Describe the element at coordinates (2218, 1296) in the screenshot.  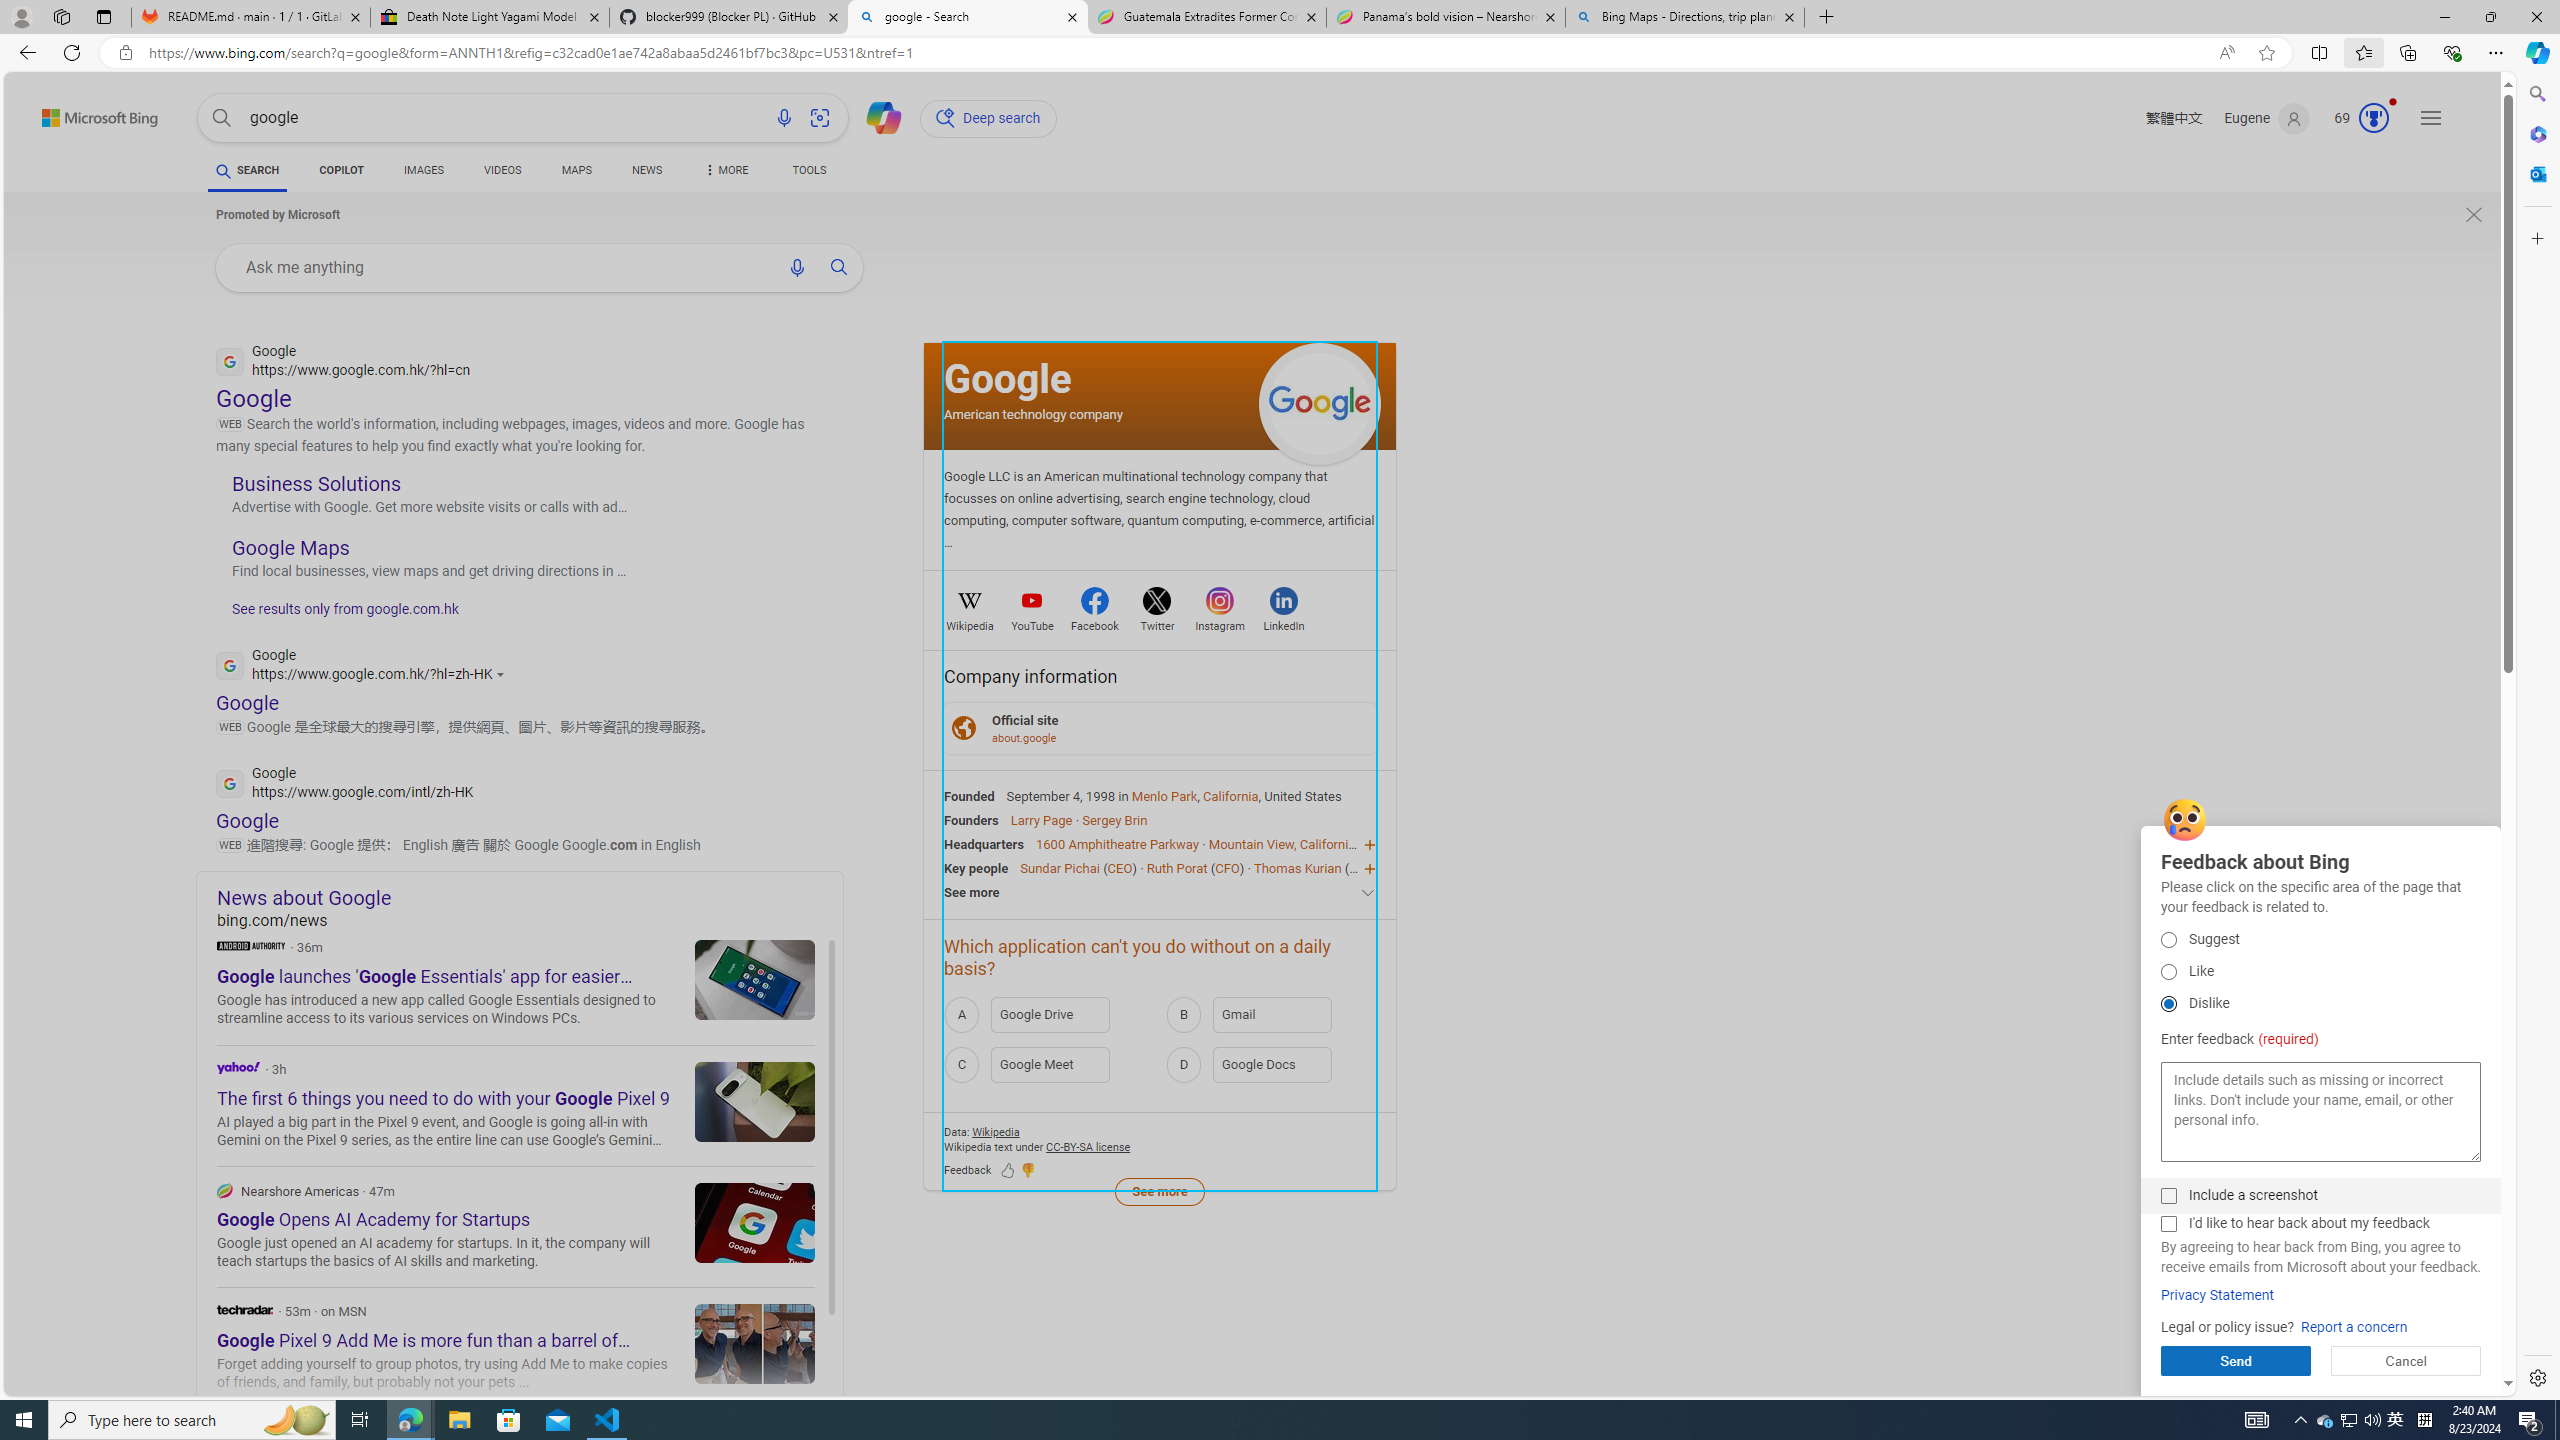
I see `Privacy Statement` at that location.